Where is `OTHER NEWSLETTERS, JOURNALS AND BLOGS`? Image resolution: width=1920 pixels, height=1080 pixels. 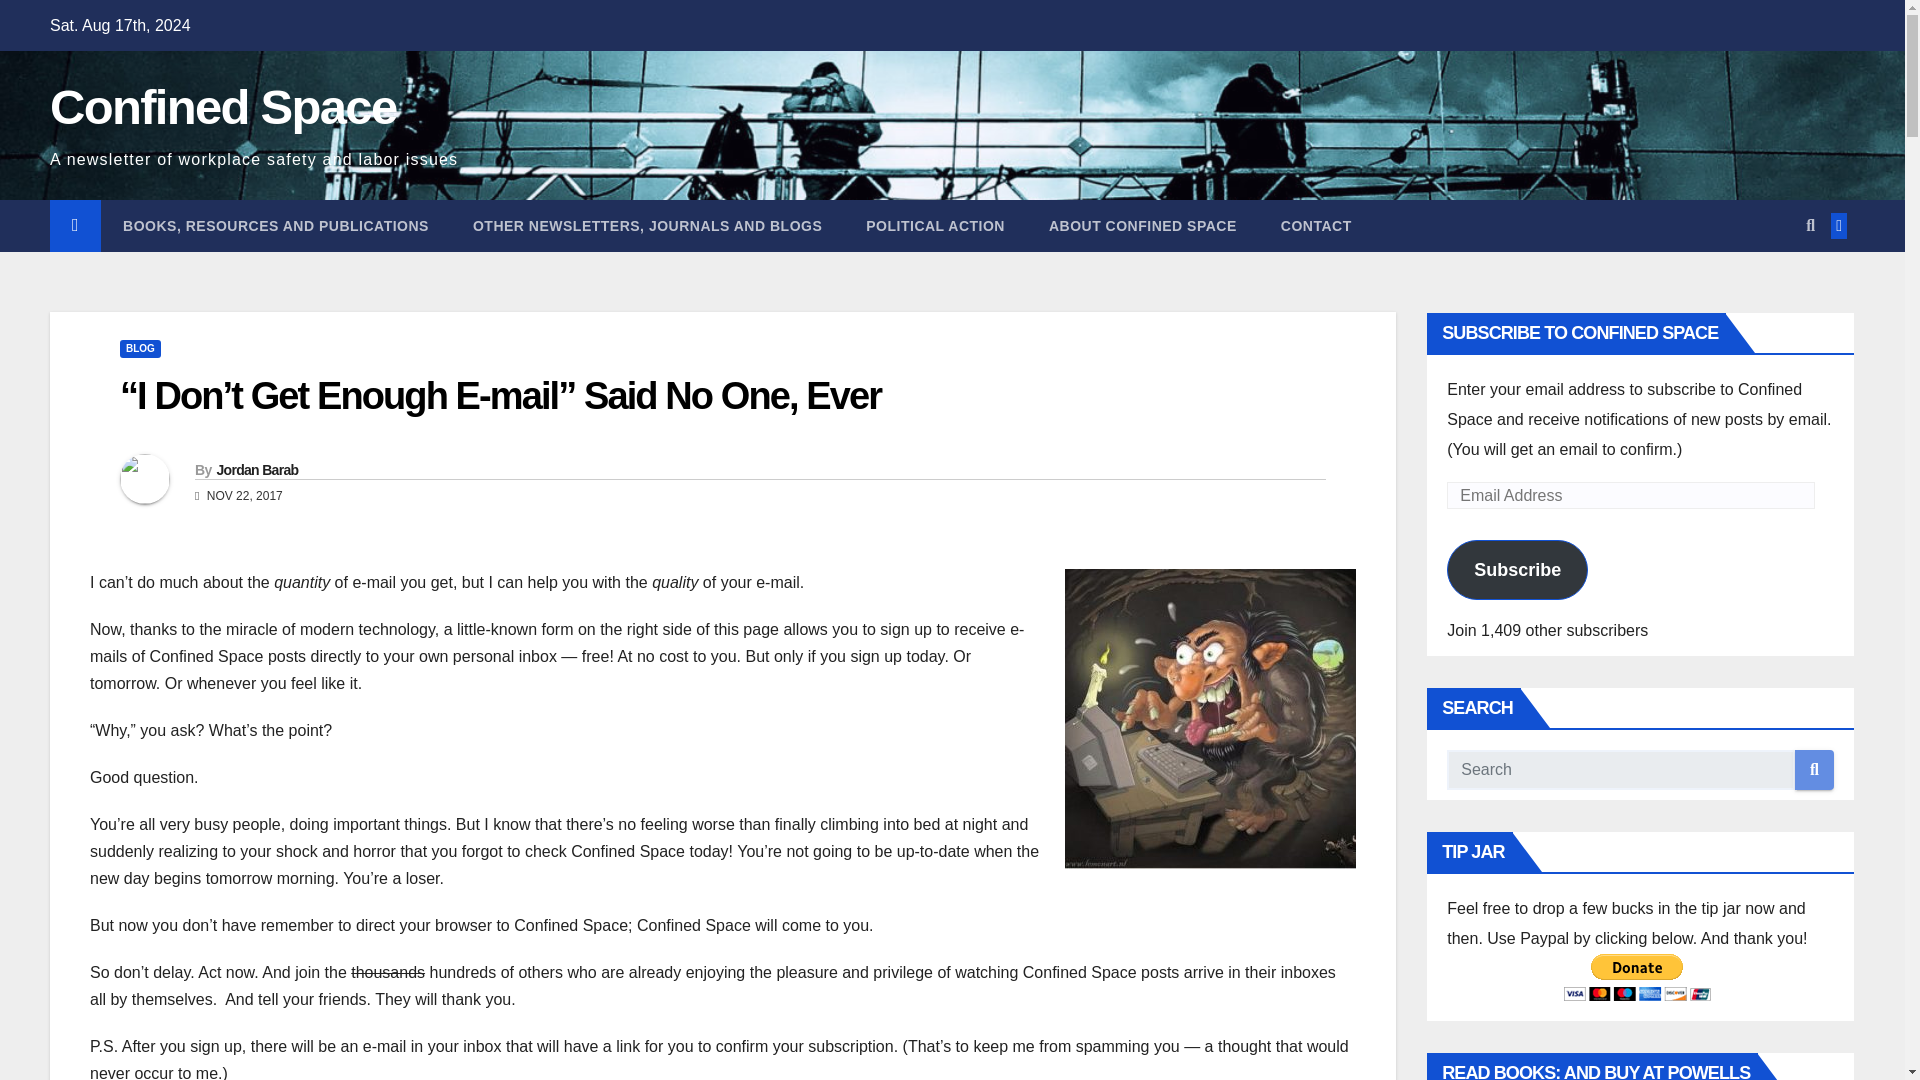
OTHER NEWSLETTERS, JOURNALS AND BLOGS is located at coordinates (648, 225).